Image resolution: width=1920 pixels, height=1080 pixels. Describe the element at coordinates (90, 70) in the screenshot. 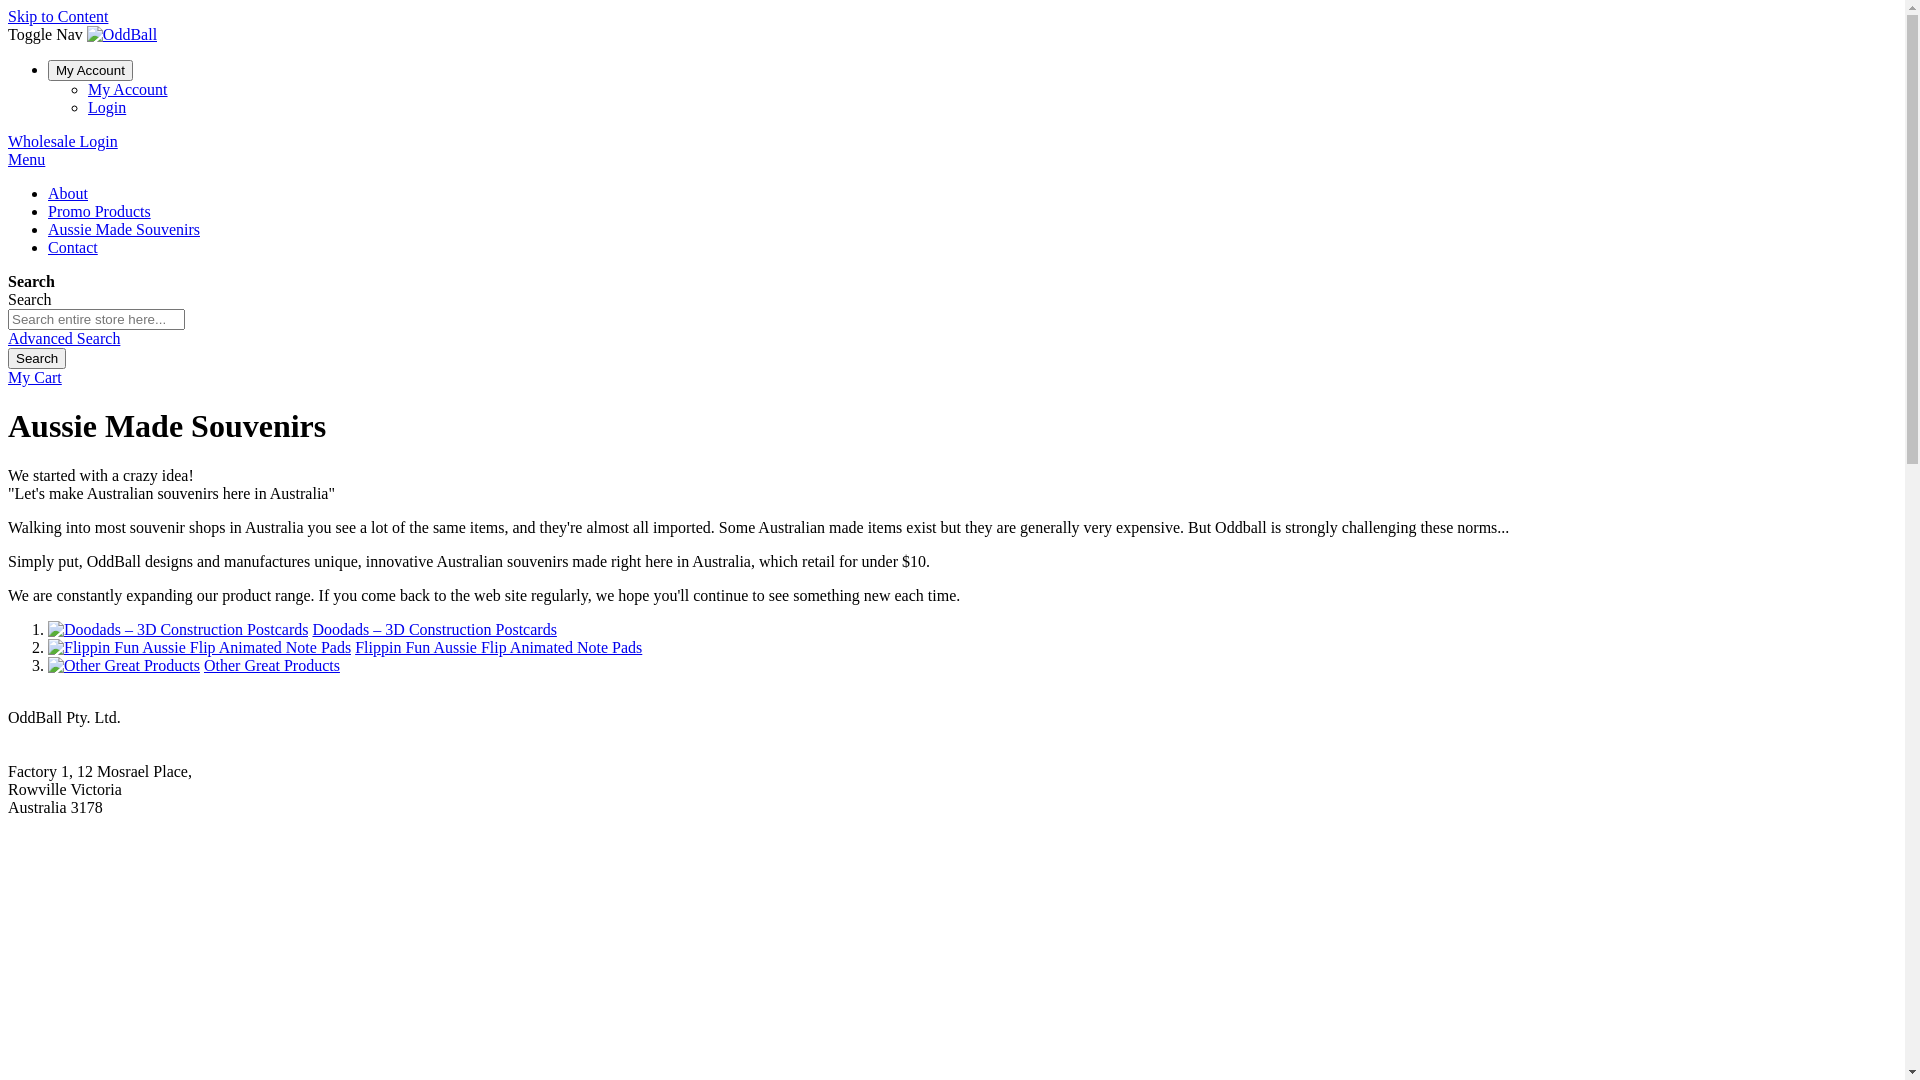

I see `My Account` at that location.